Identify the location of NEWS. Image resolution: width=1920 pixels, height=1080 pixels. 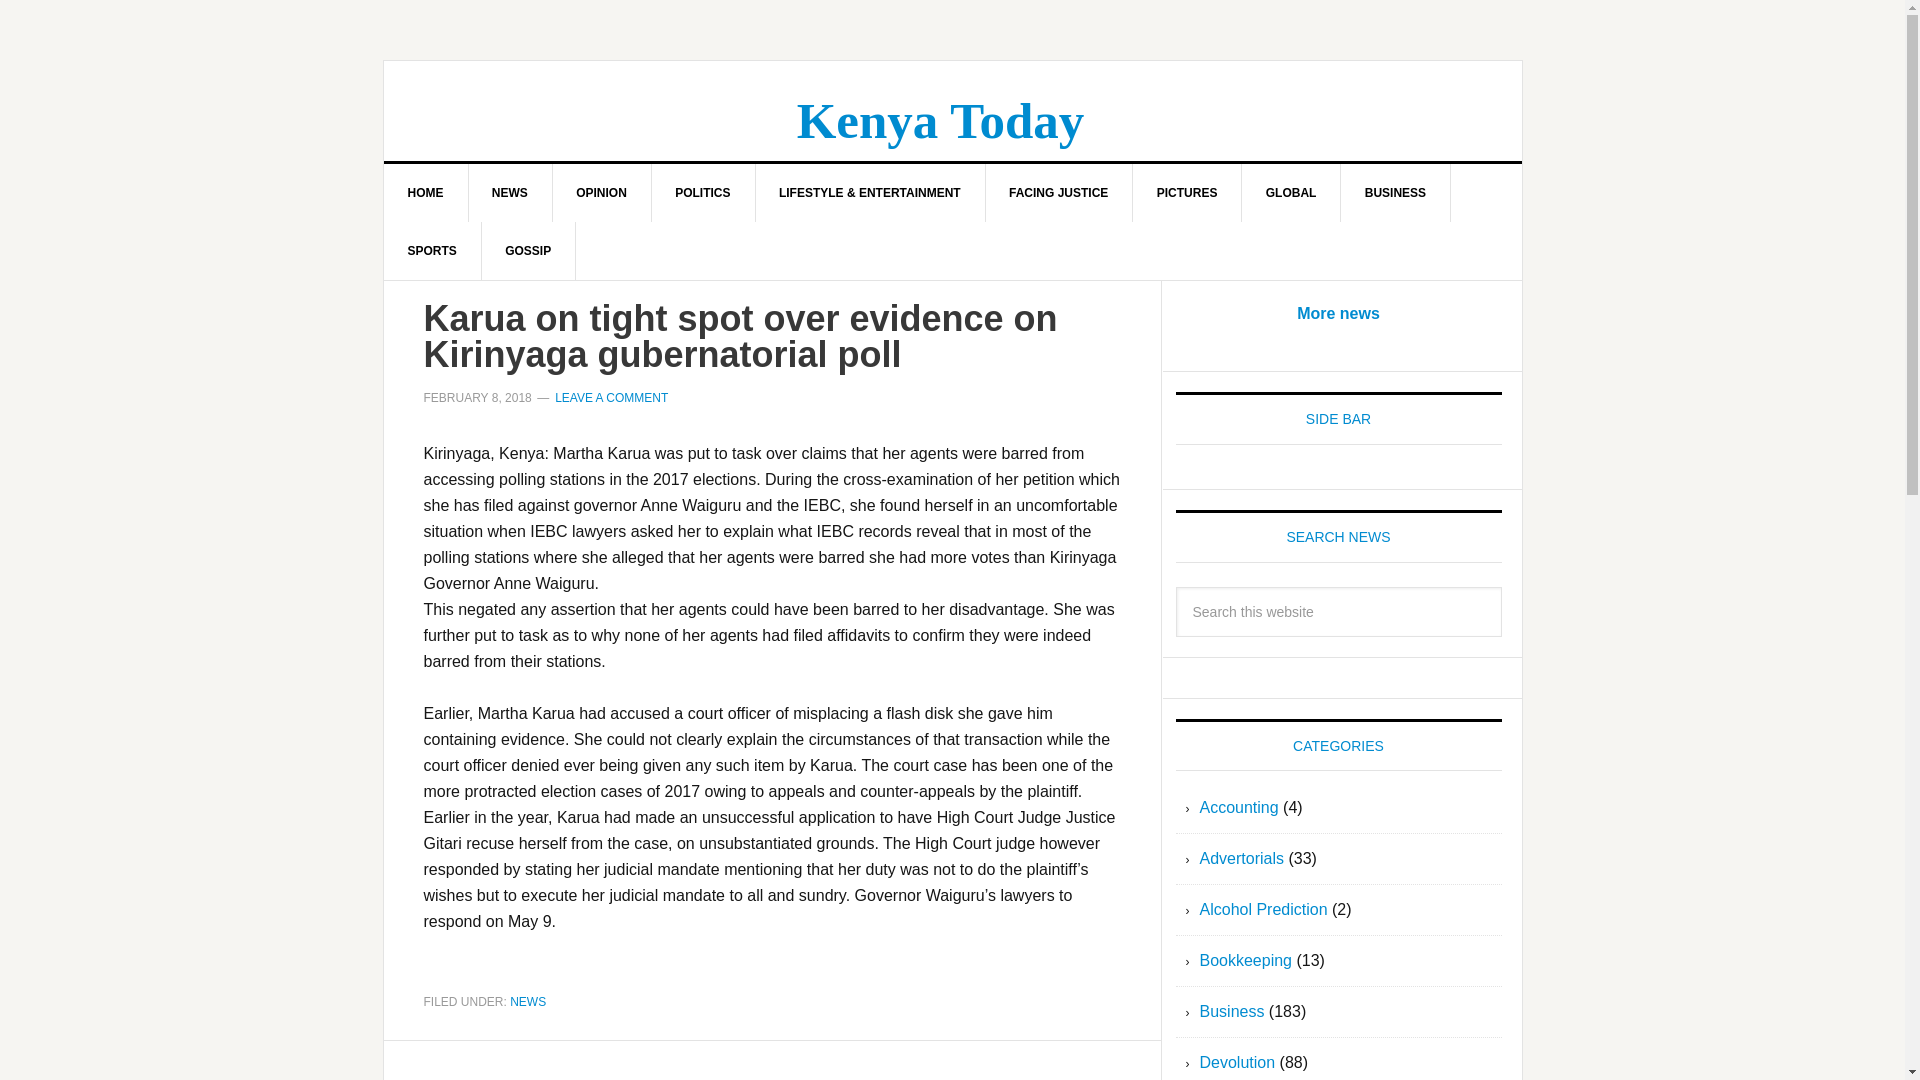
(510, 193).